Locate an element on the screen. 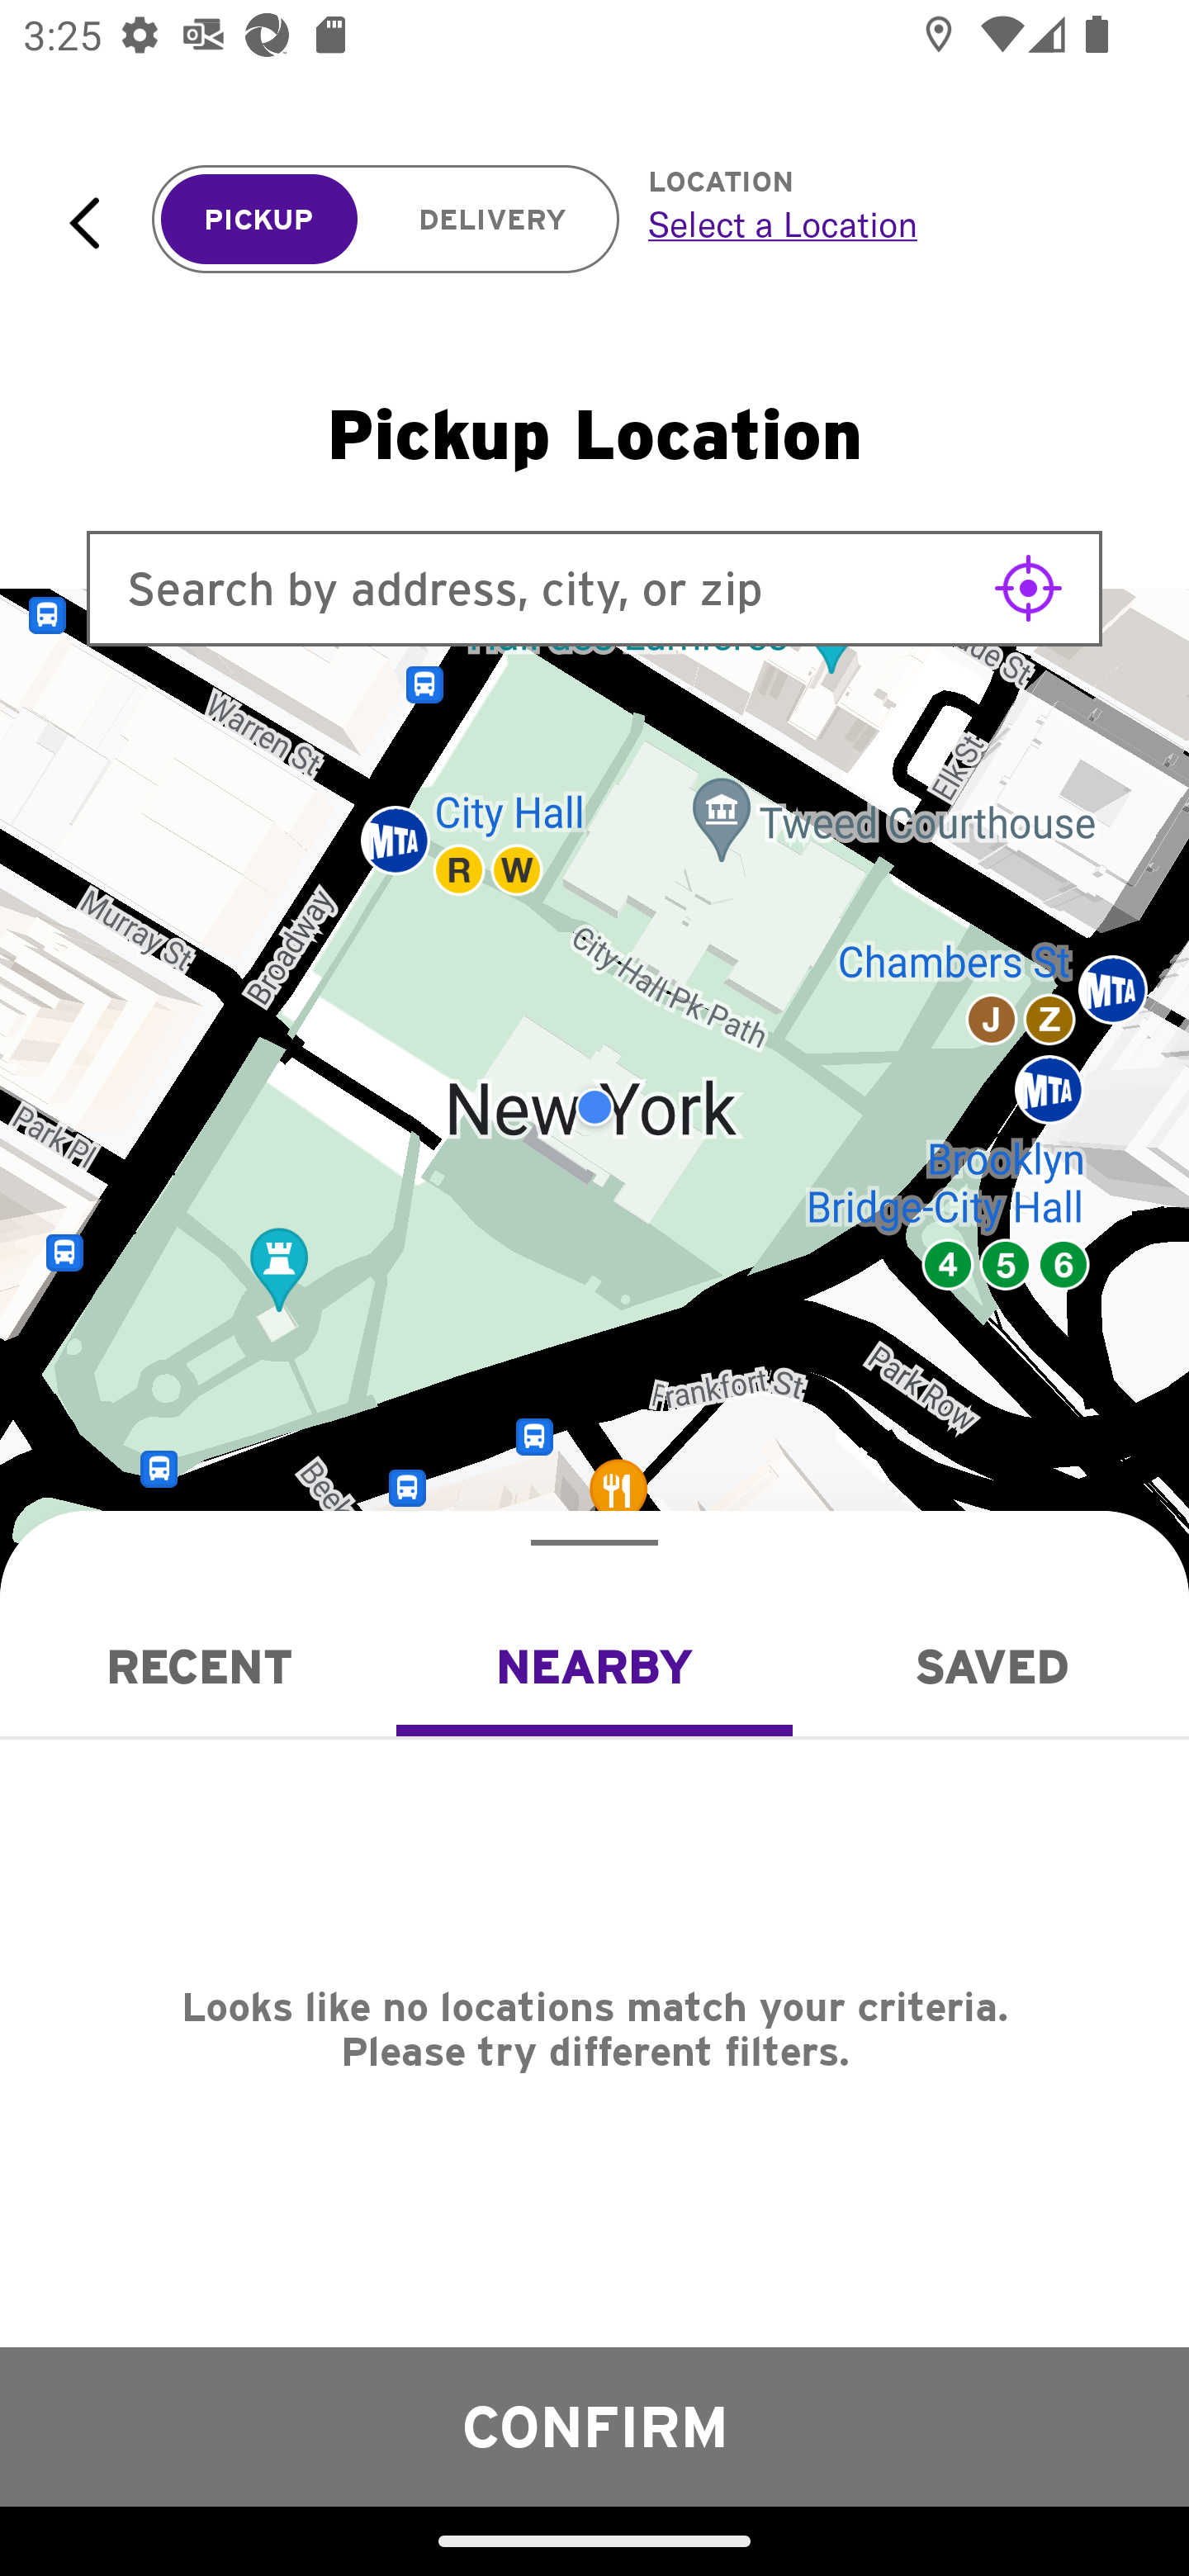  DELIVERY is located at coordinates (492, 220).